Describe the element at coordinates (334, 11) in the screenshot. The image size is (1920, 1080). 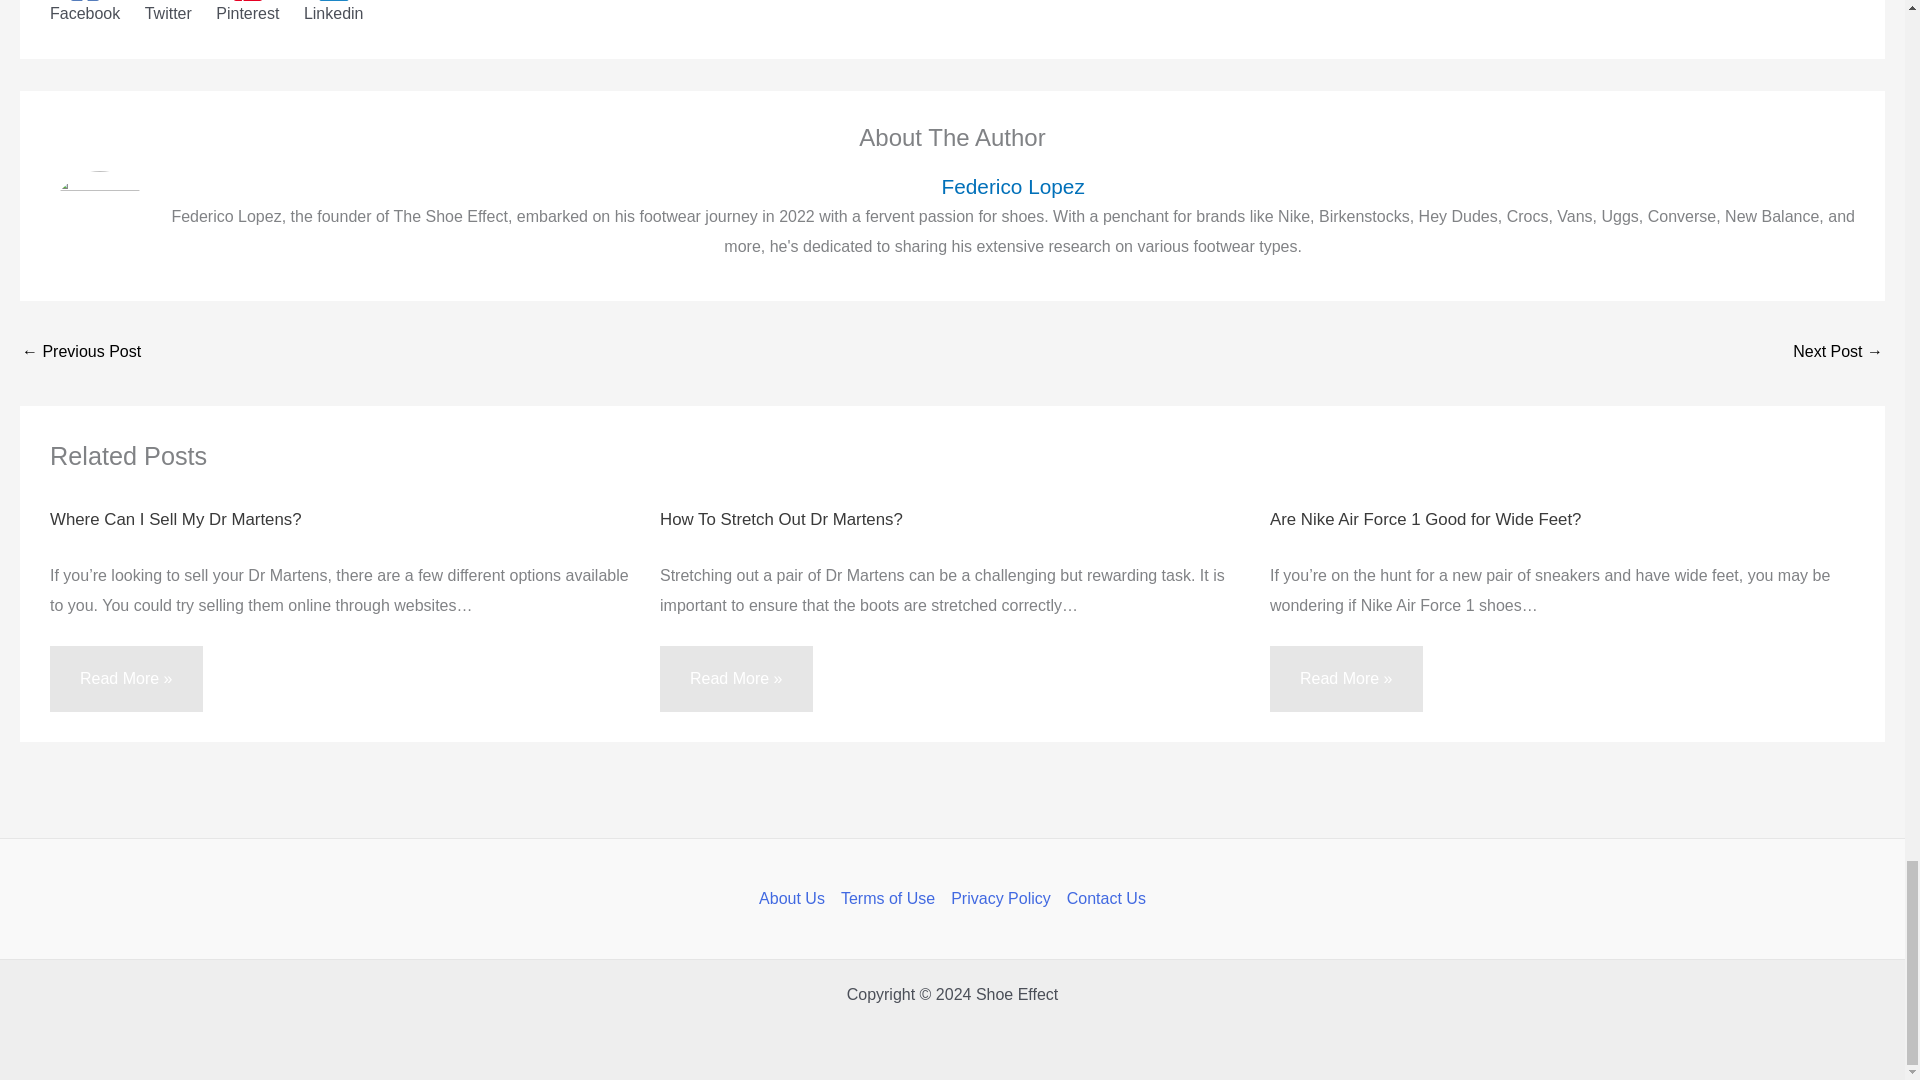
I see `Linkedin` at that location.